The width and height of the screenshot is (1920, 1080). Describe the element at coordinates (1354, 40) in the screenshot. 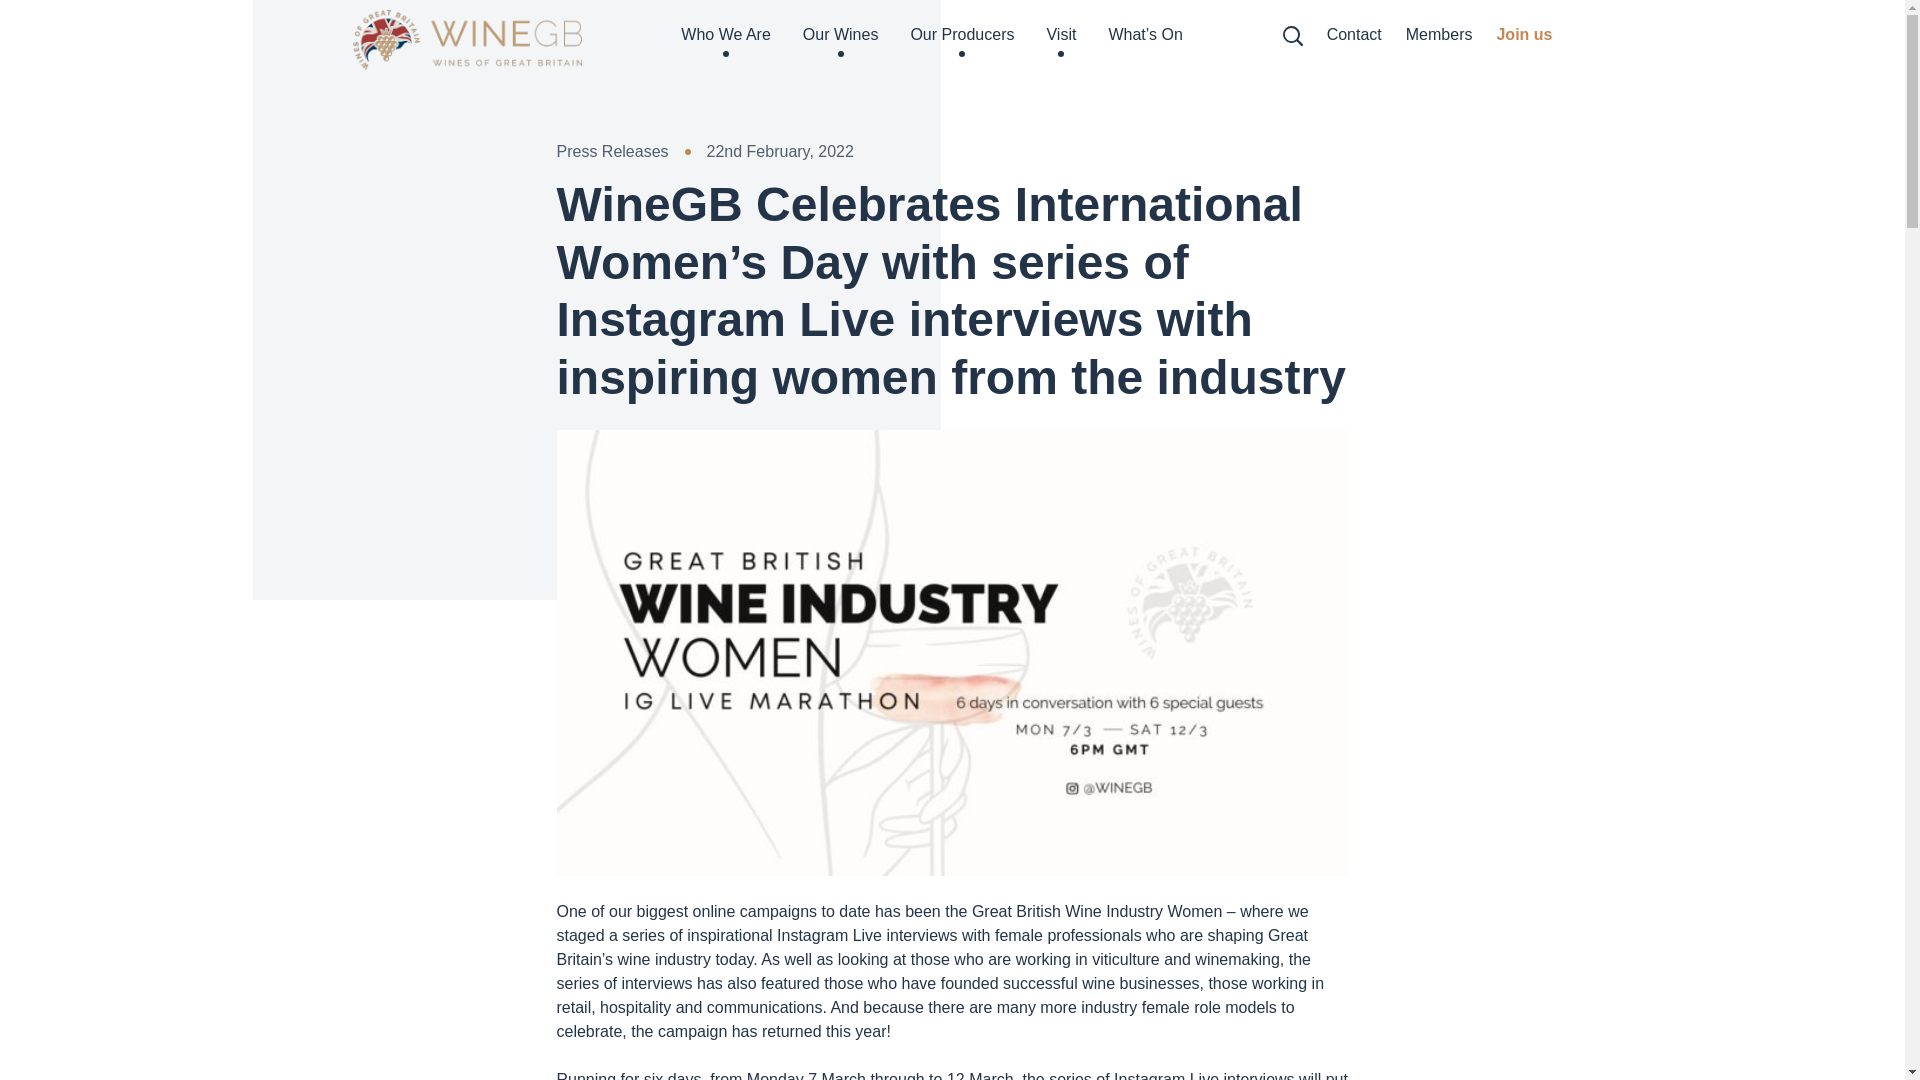

I see `Contact` at that location.